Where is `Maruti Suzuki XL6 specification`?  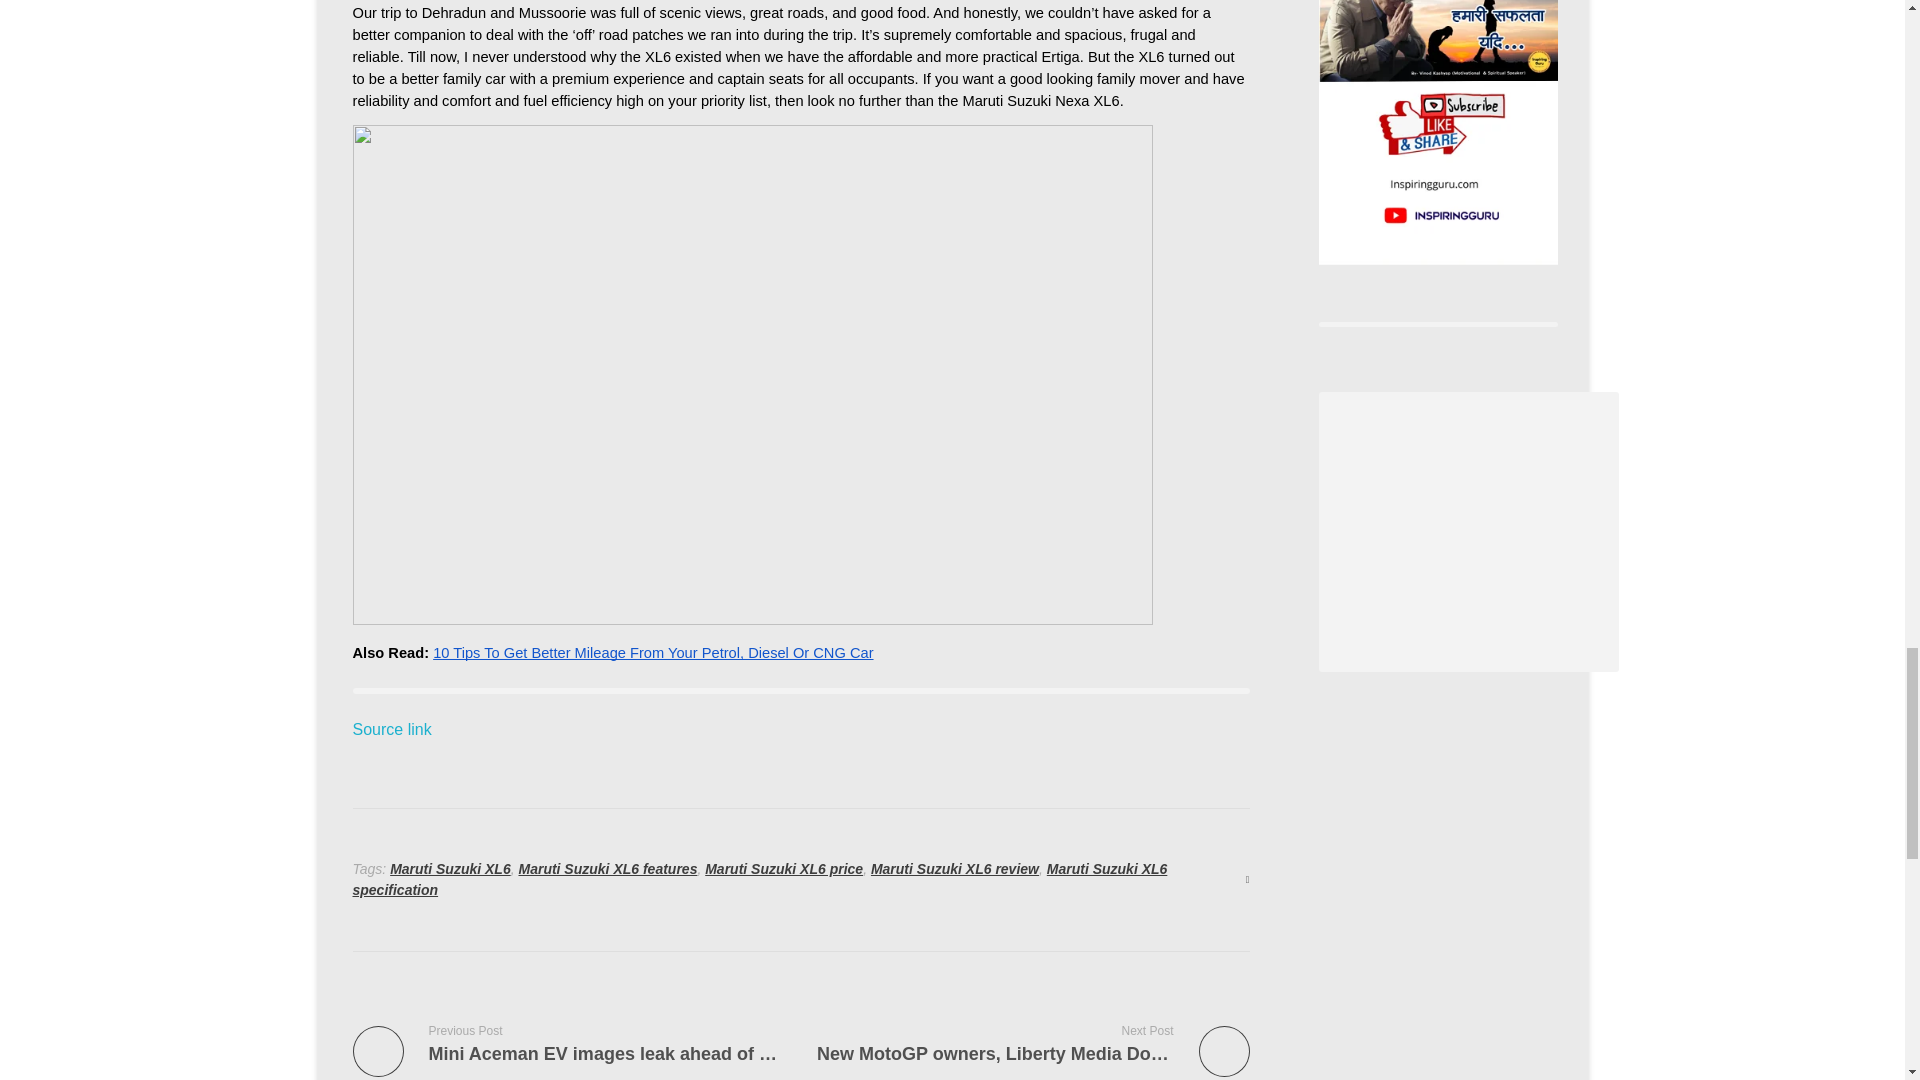
Maruti Suzuki XL6 specification is located at coordinates (759, 878).